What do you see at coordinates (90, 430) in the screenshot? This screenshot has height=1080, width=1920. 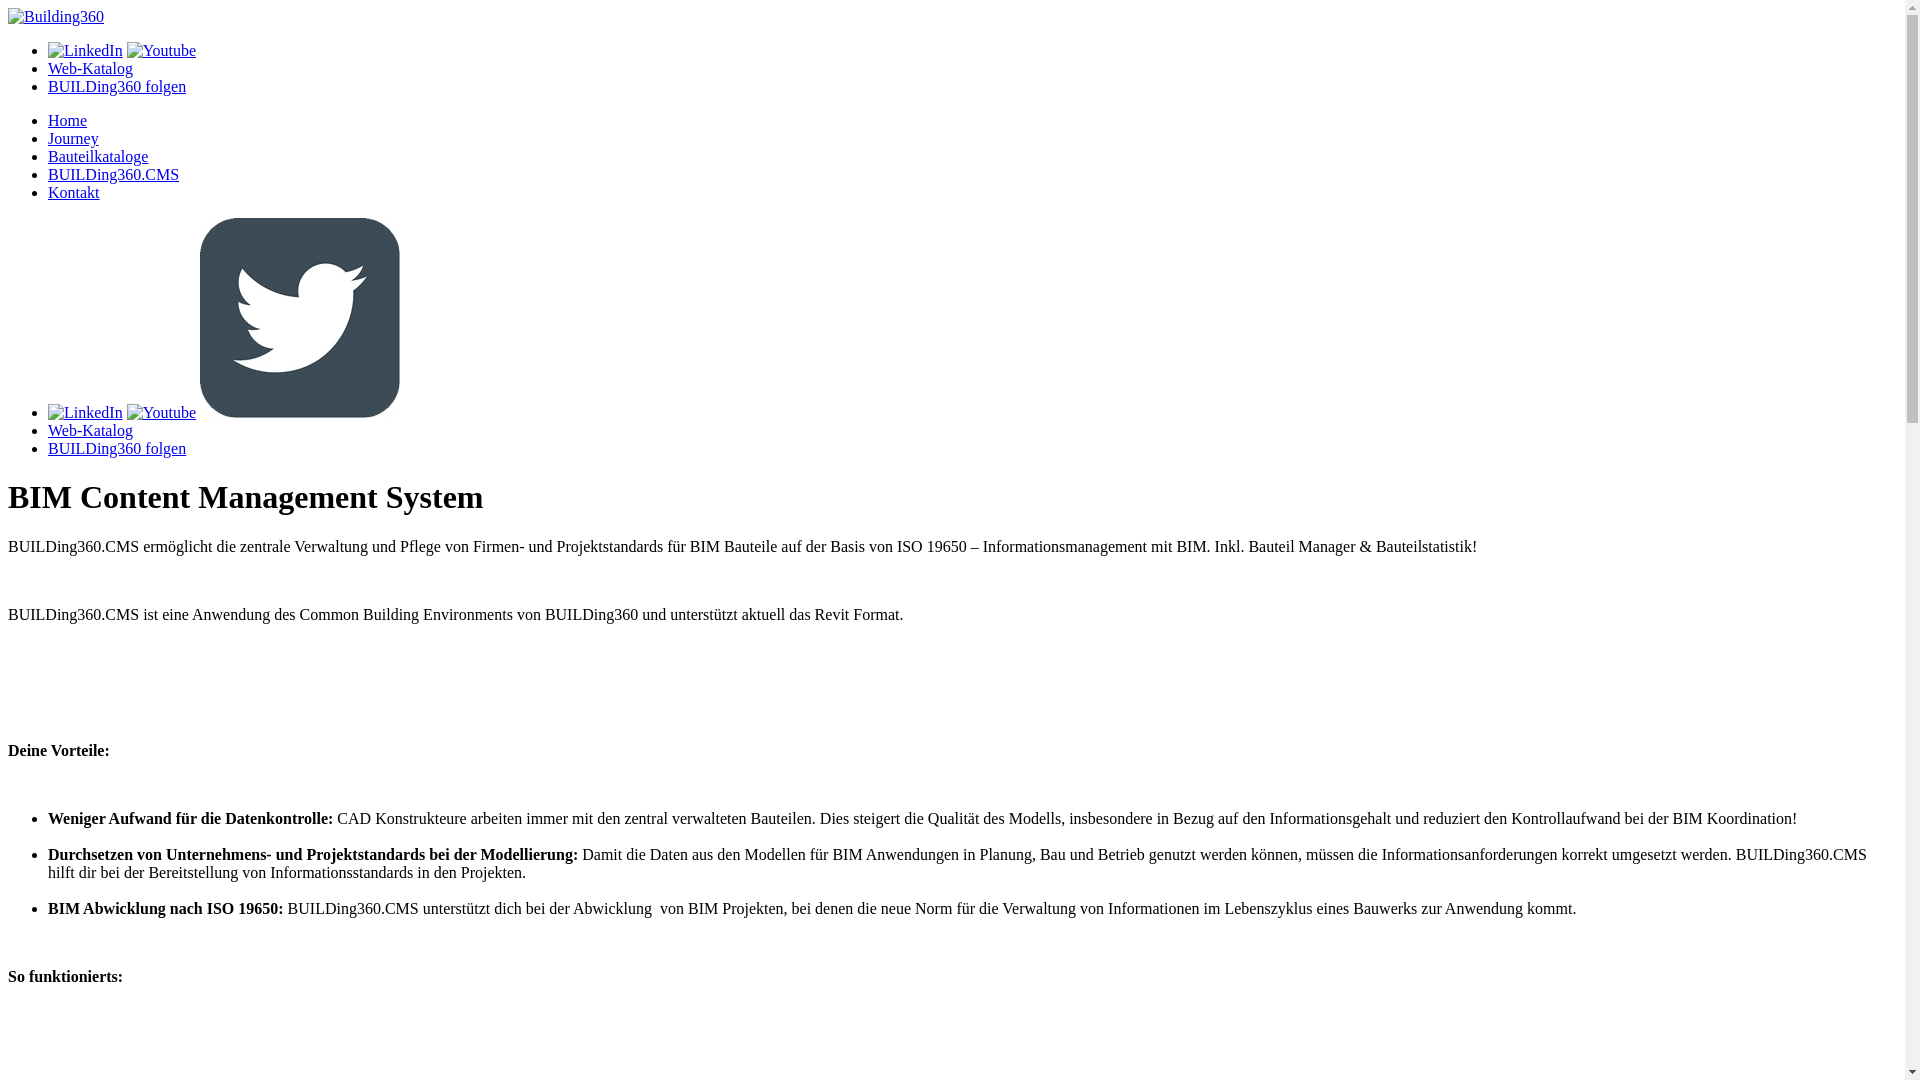 I see `Web-Katalog` at bounding box center [90, 430].